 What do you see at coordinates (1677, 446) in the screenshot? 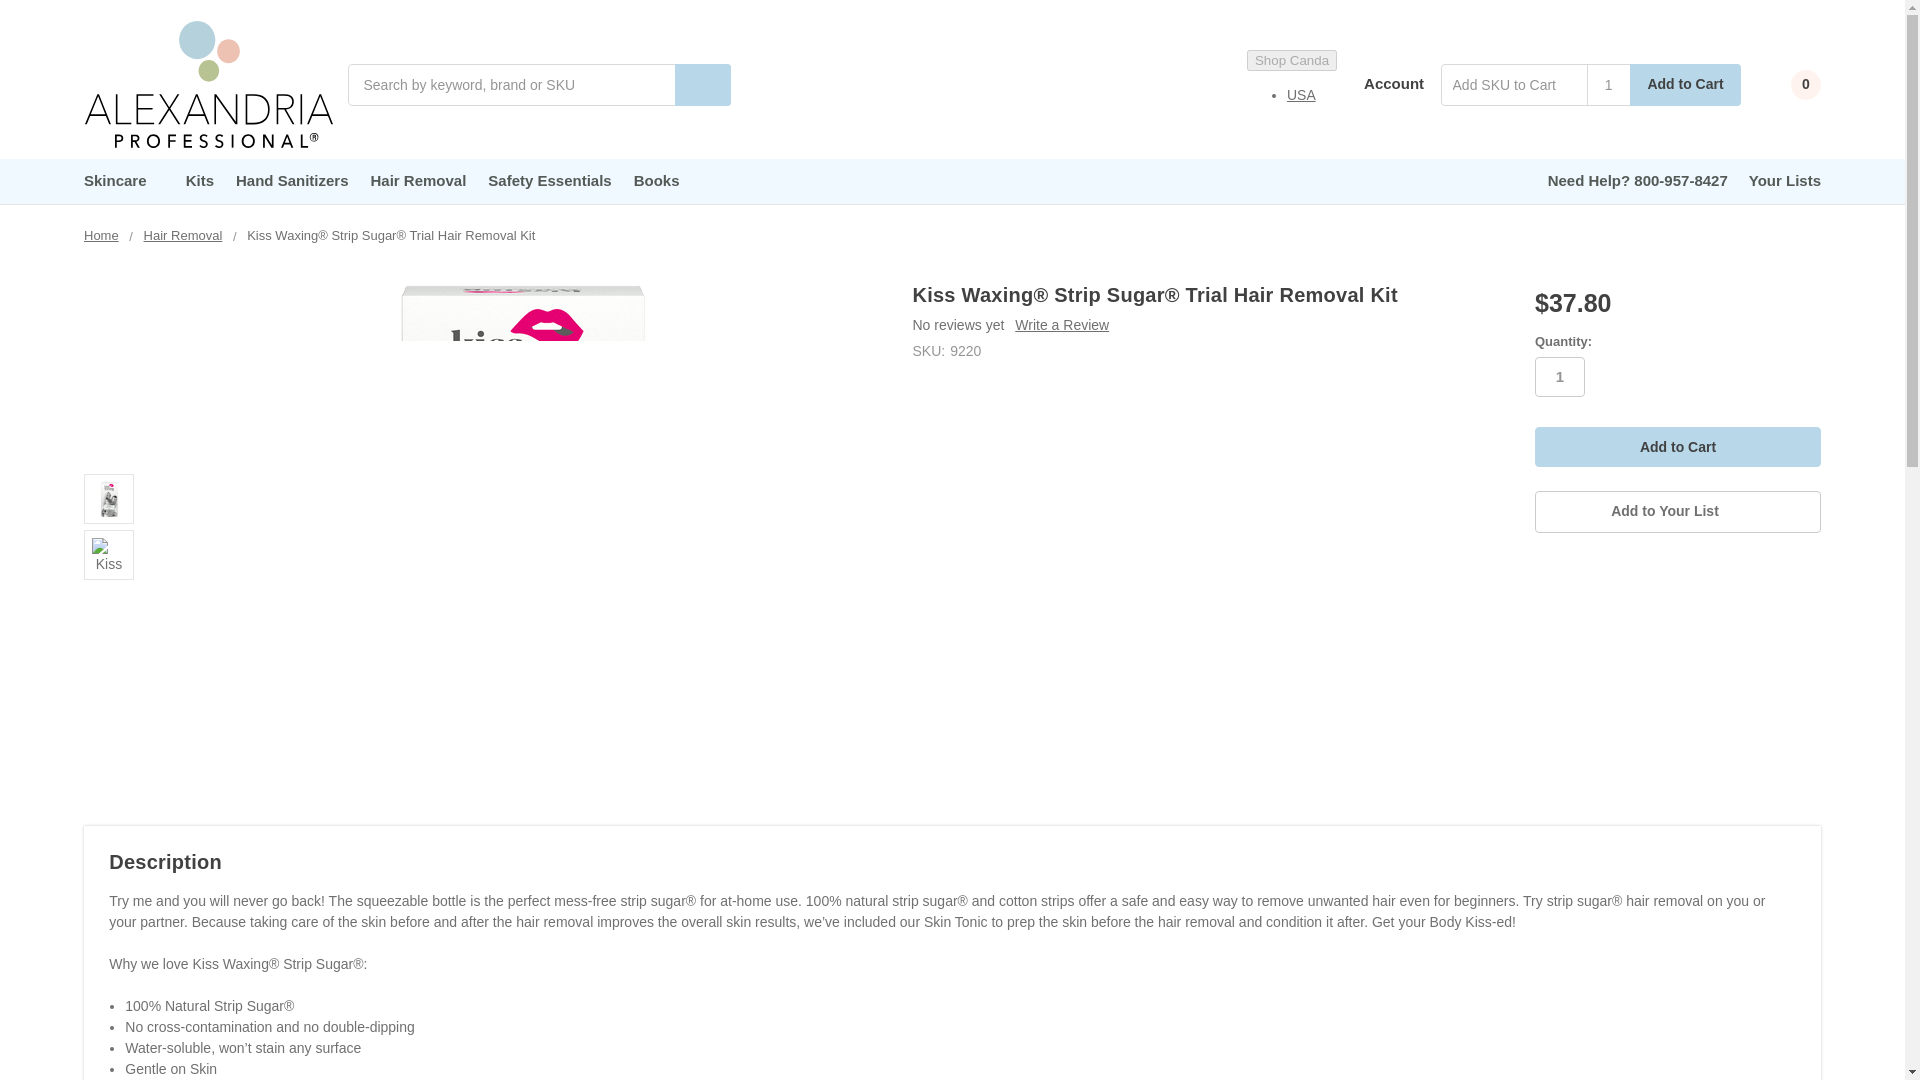
I see `Add to Cart` at bounding box center [1677, 446].